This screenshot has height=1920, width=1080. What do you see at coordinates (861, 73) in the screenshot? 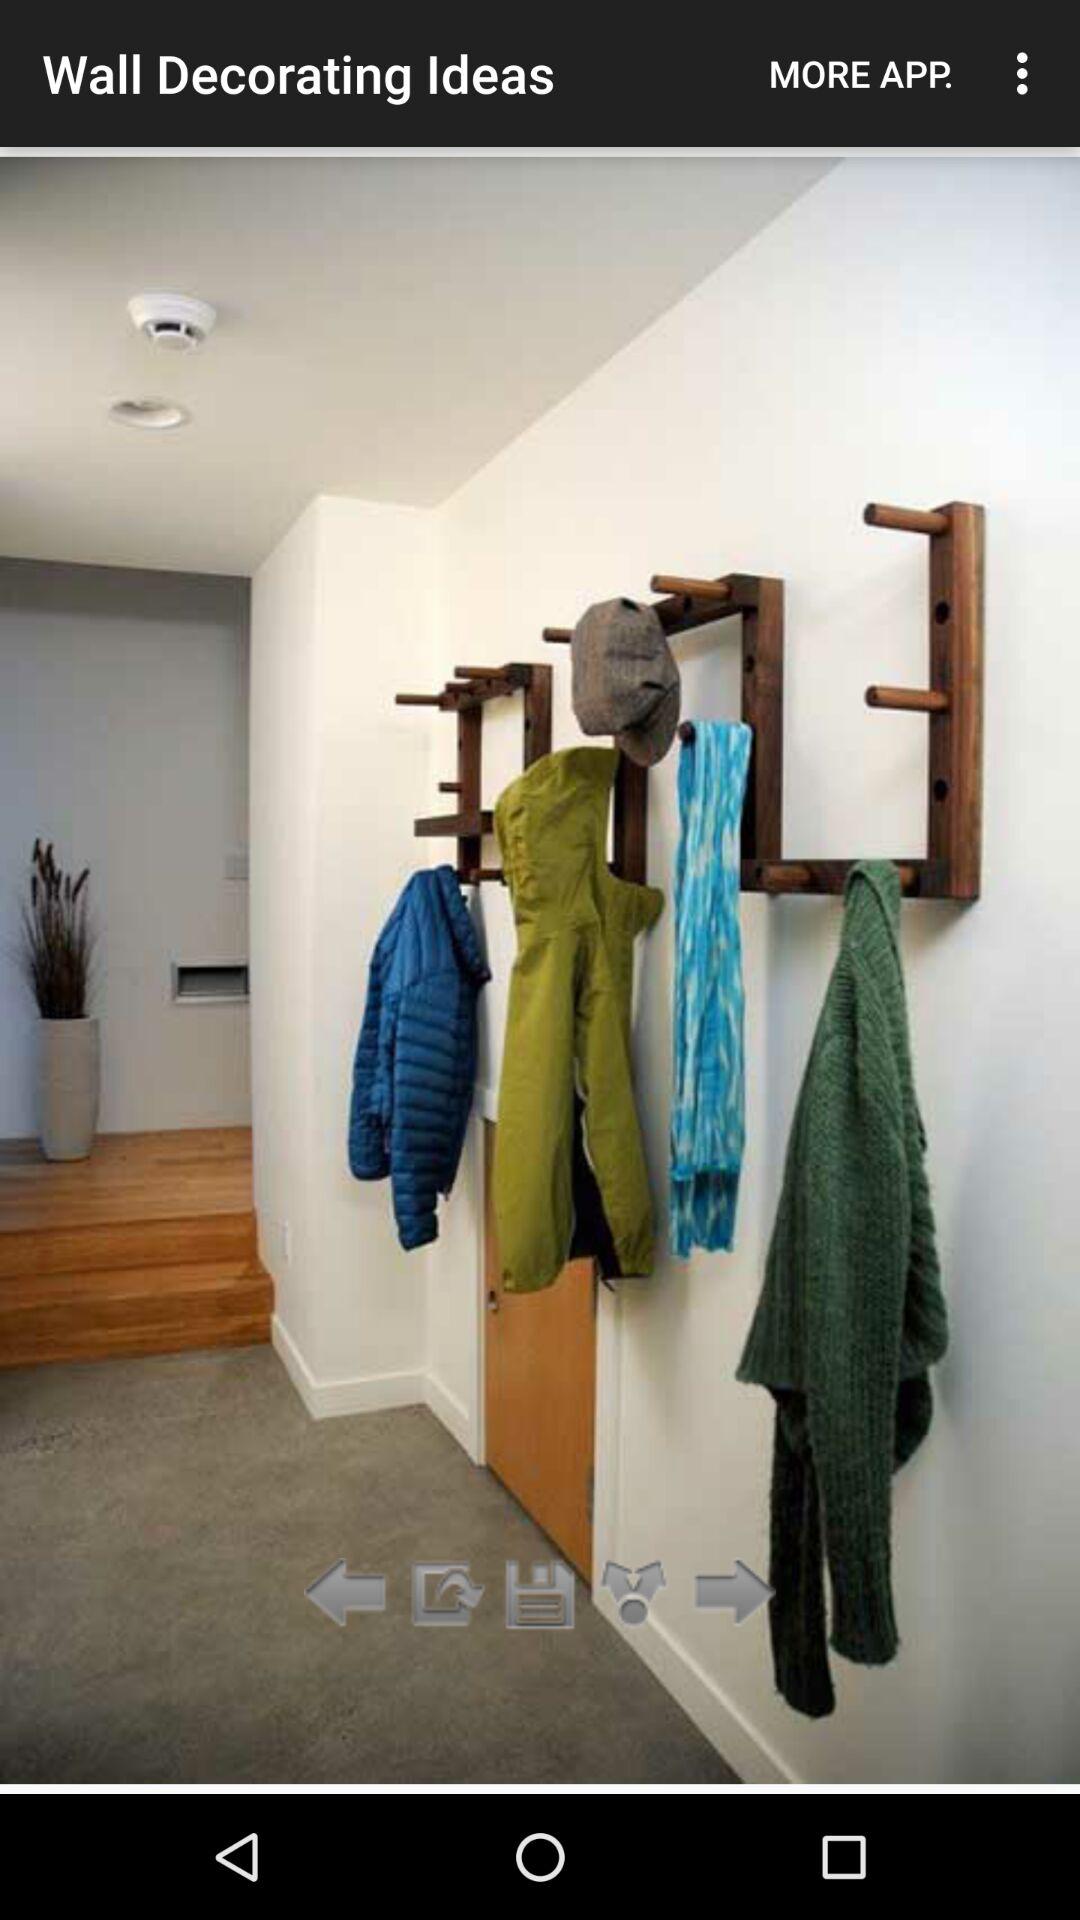
I see `turn on icon to the right of wall decorating ideas` at bounding box center [861, 73].